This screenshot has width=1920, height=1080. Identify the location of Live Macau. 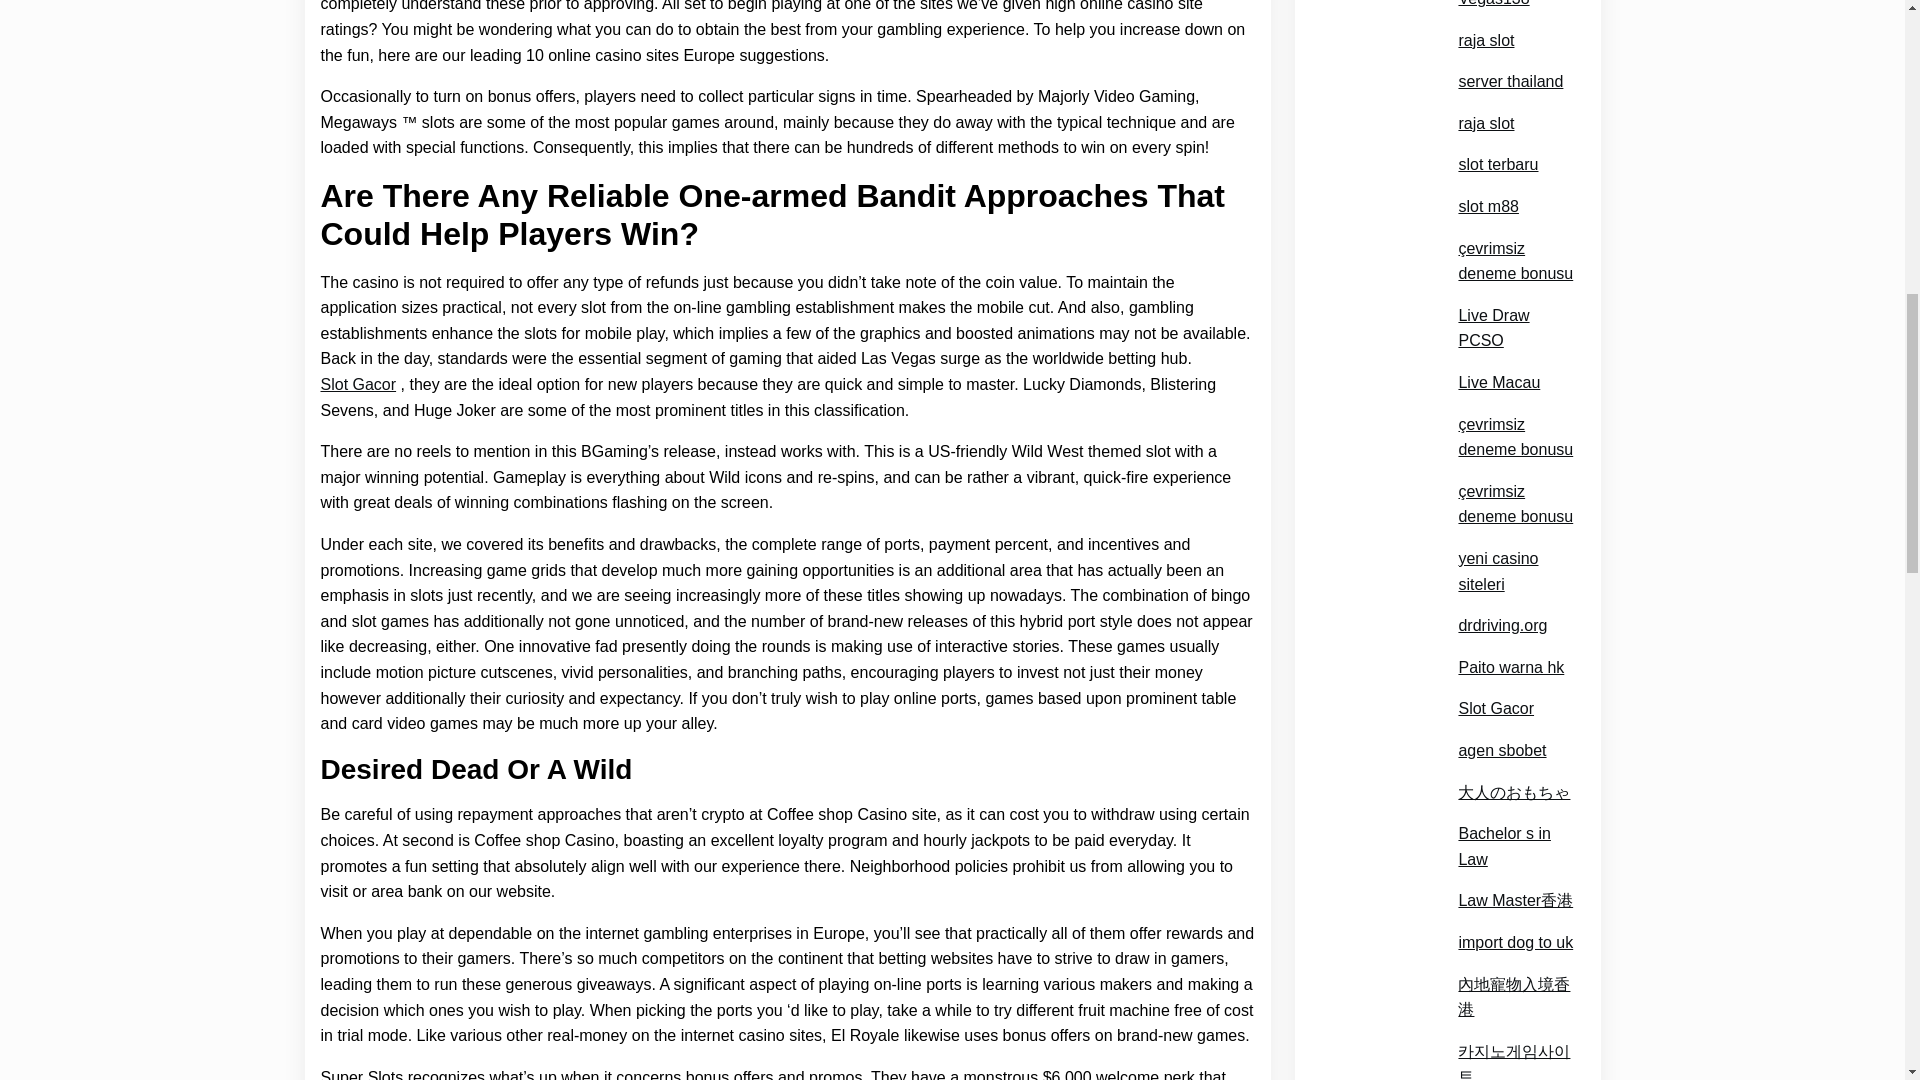
(1498, 358).